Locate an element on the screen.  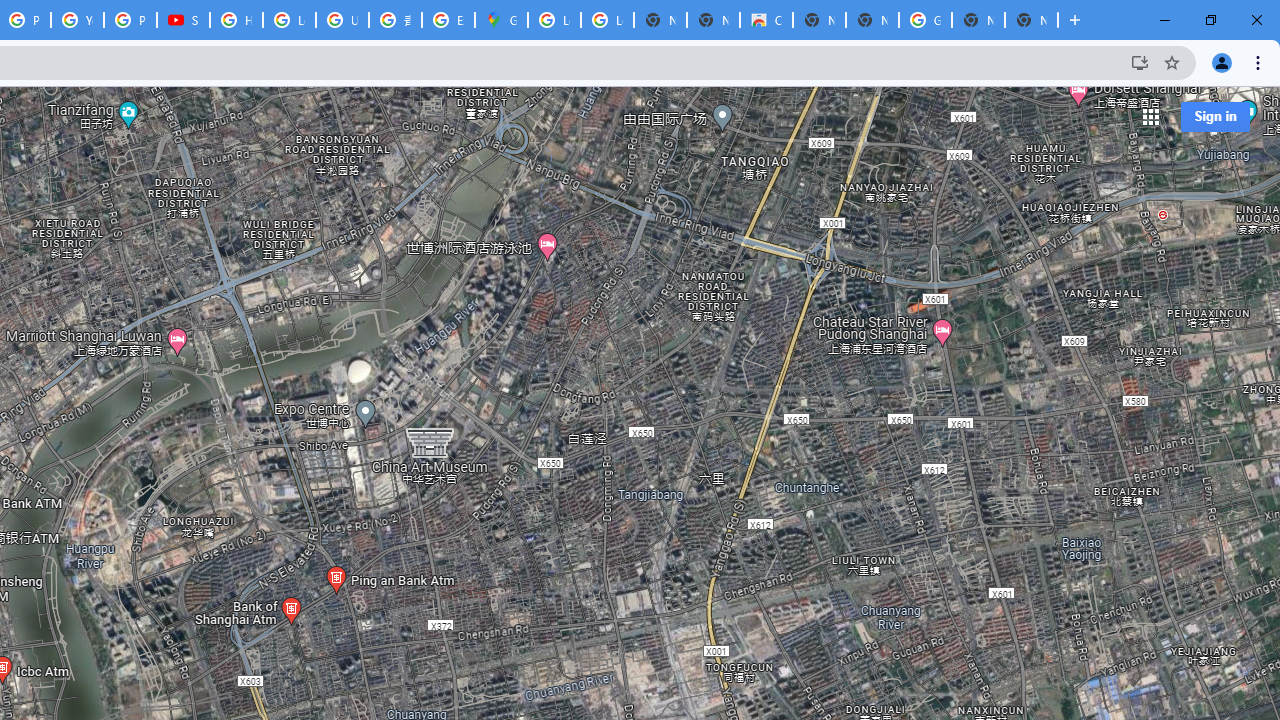
Install Google Maps is located at coordinates (1140, 62).